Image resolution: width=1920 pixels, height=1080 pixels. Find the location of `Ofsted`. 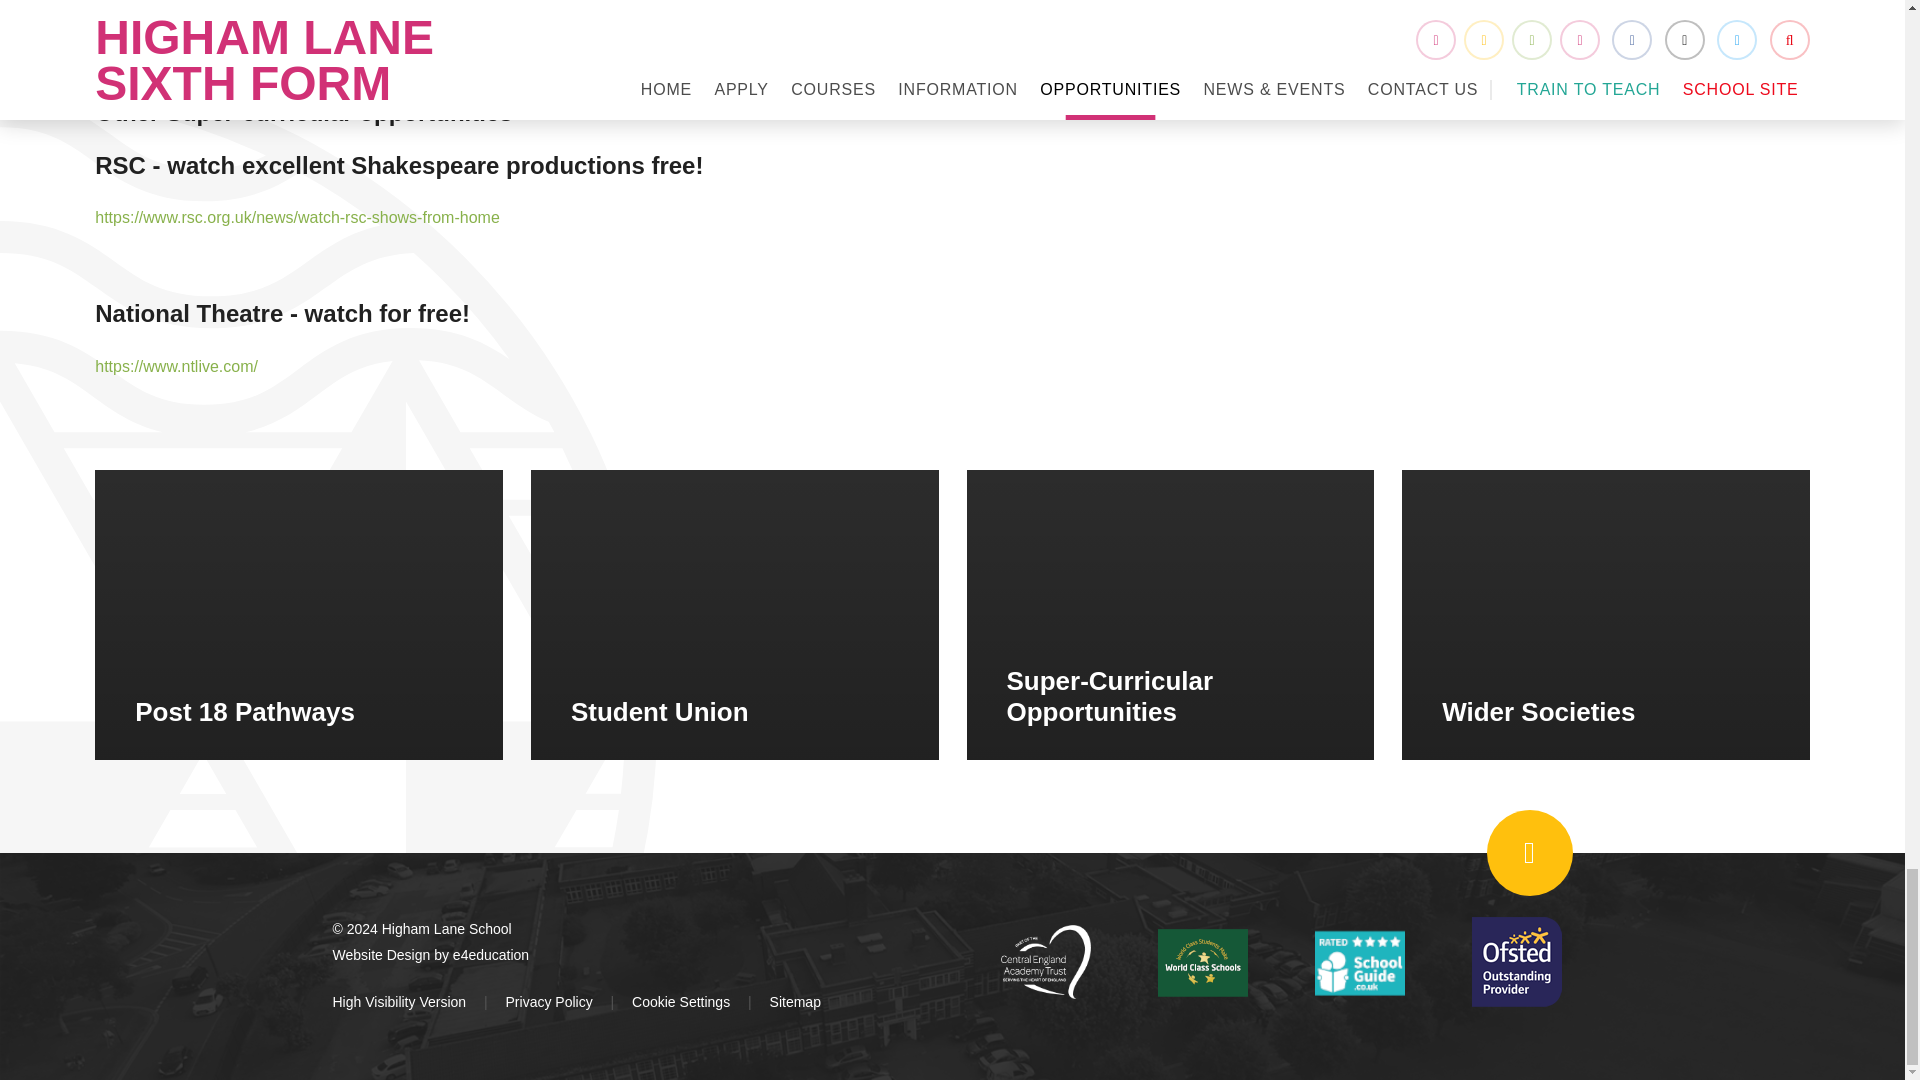

Ofsted is located at coordinates (1360, 961).